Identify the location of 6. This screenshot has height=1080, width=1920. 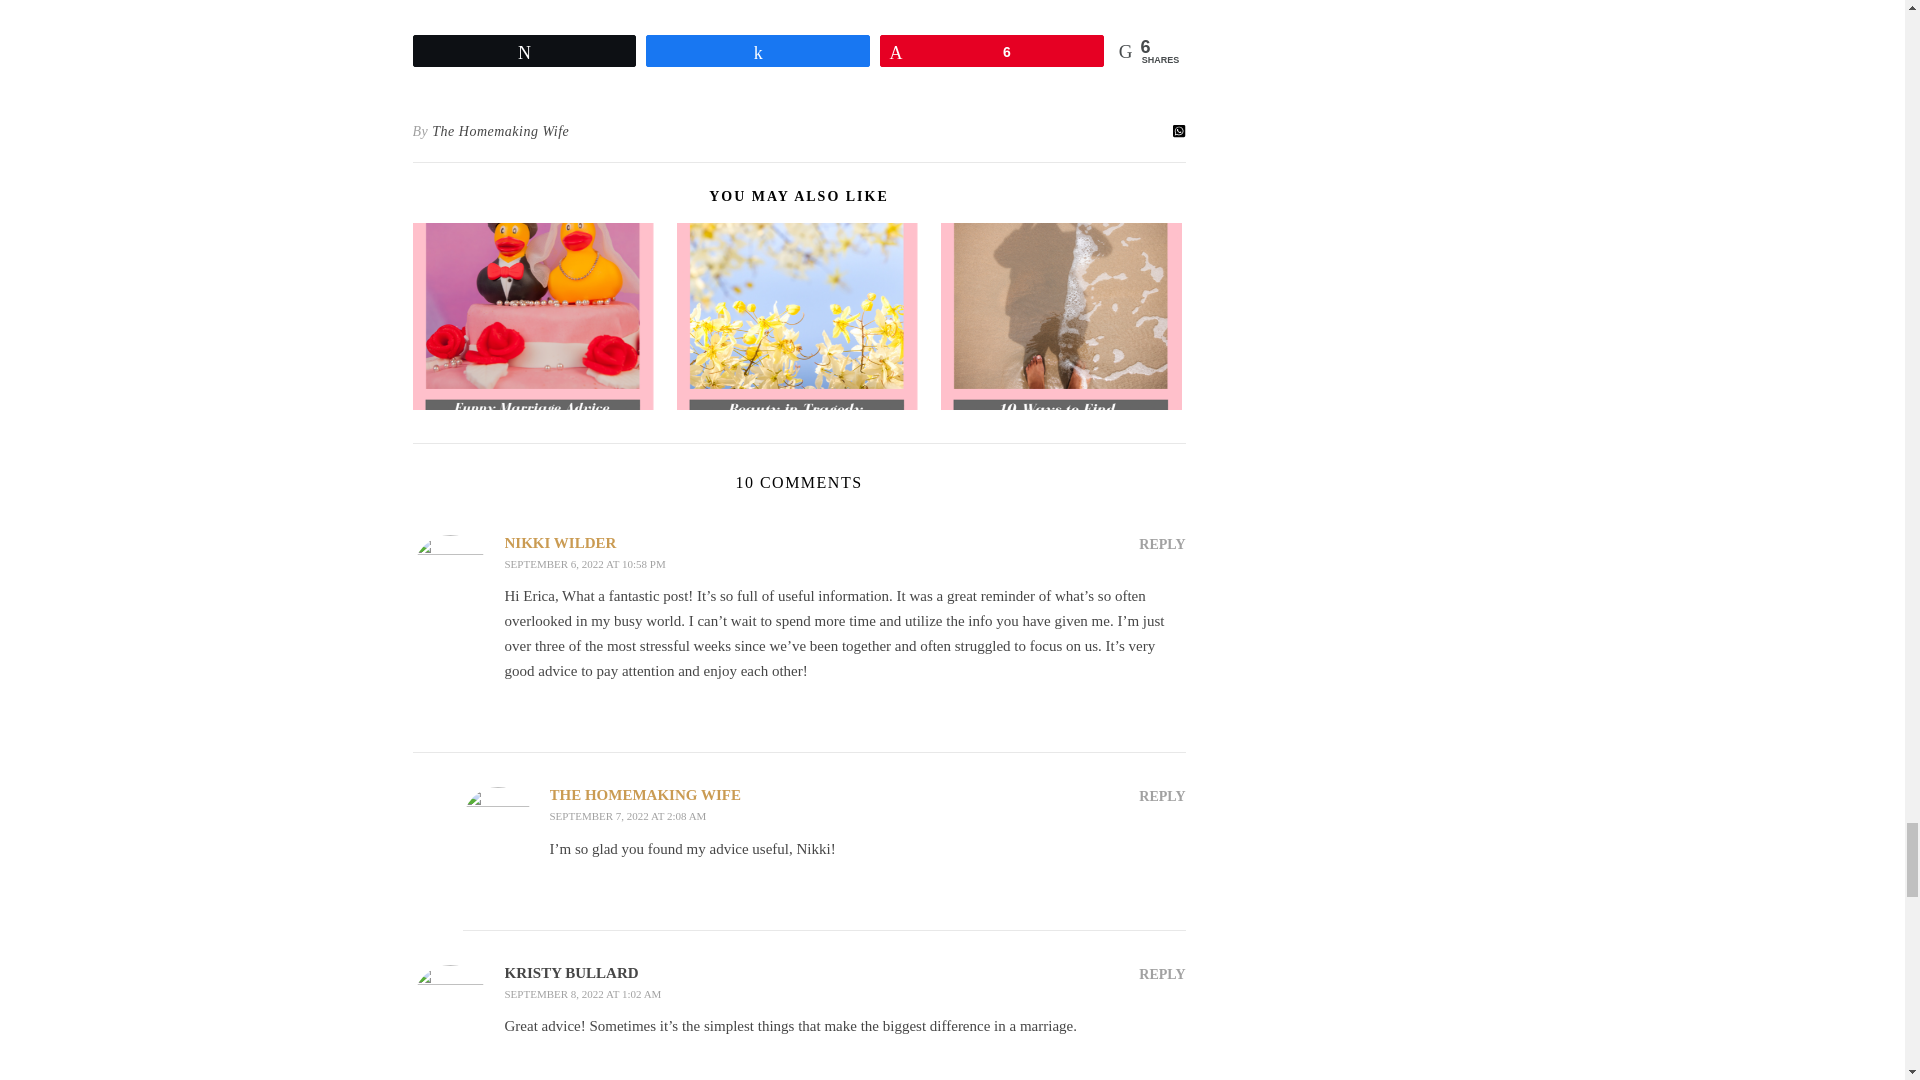
(992, 50).